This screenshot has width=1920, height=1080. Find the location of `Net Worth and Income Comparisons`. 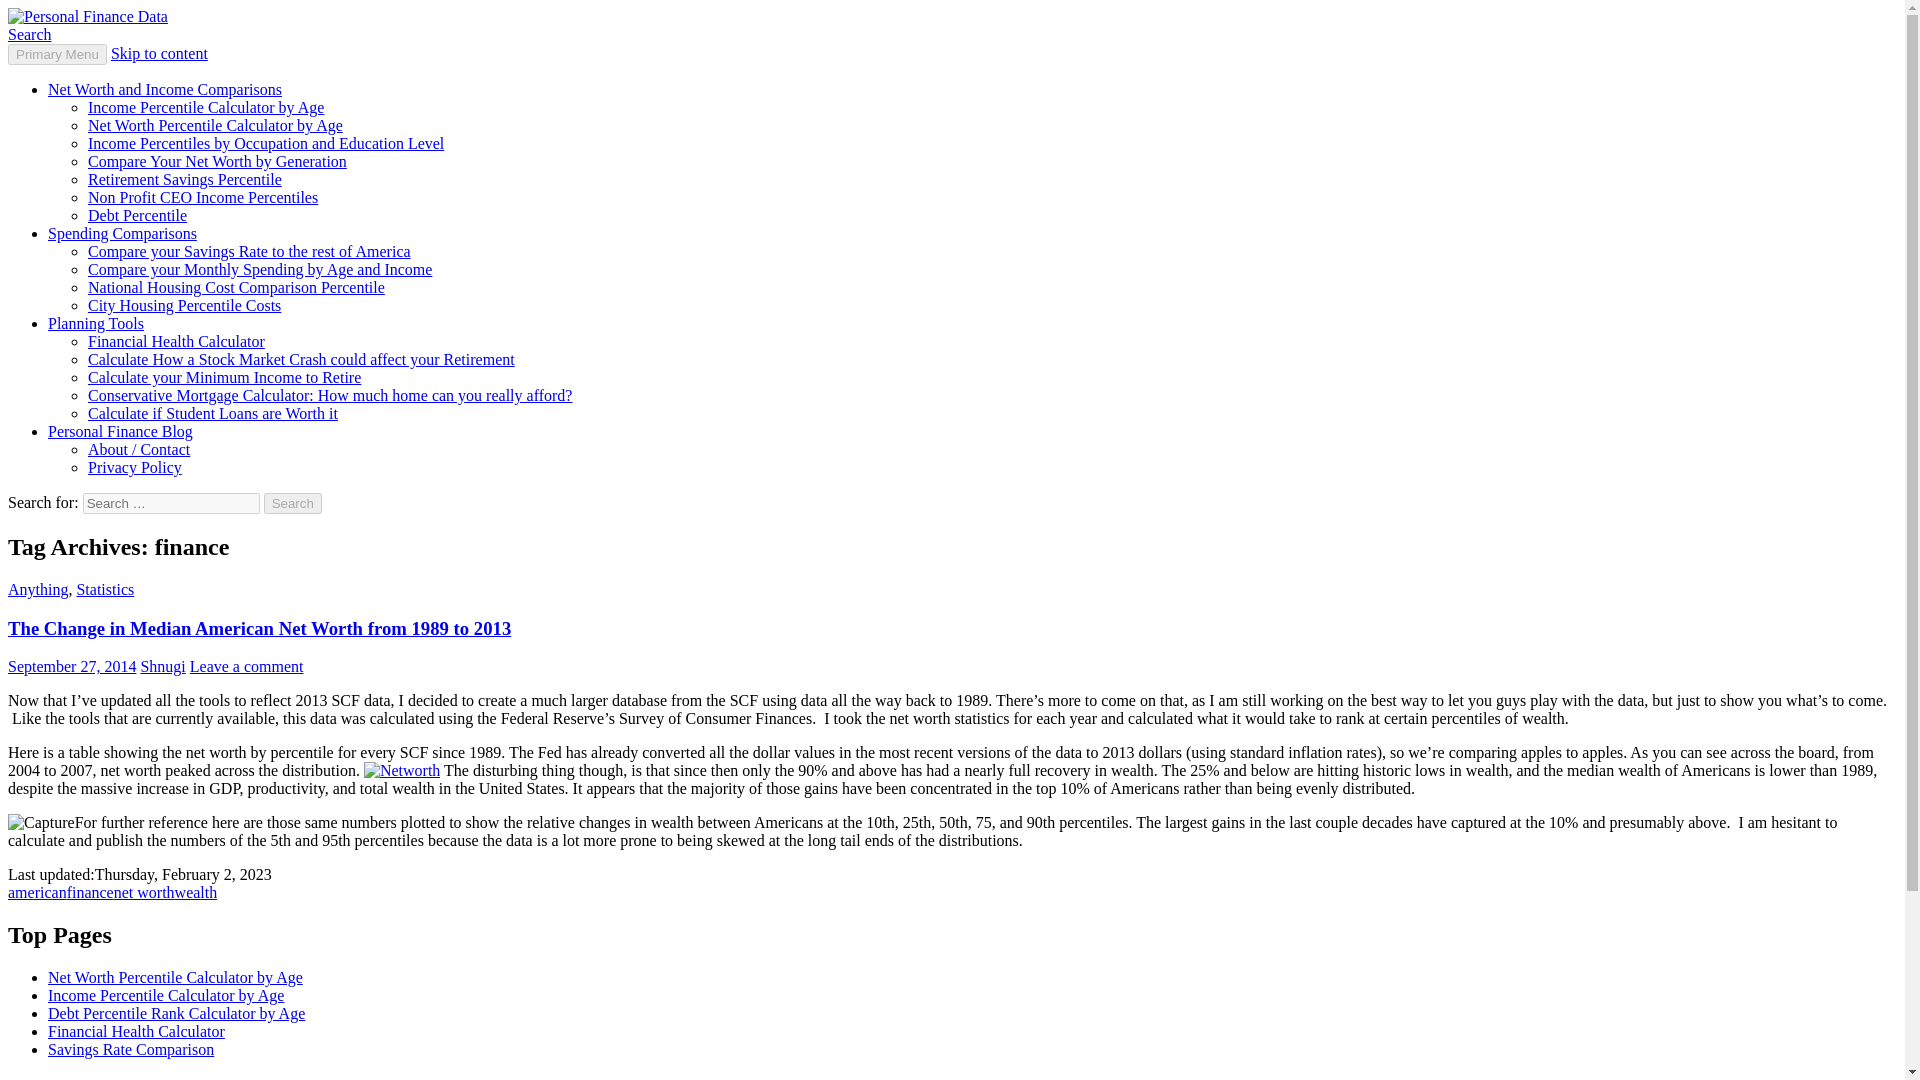

Net Worth and Income Comparisons is located at coordinates (165, 90).